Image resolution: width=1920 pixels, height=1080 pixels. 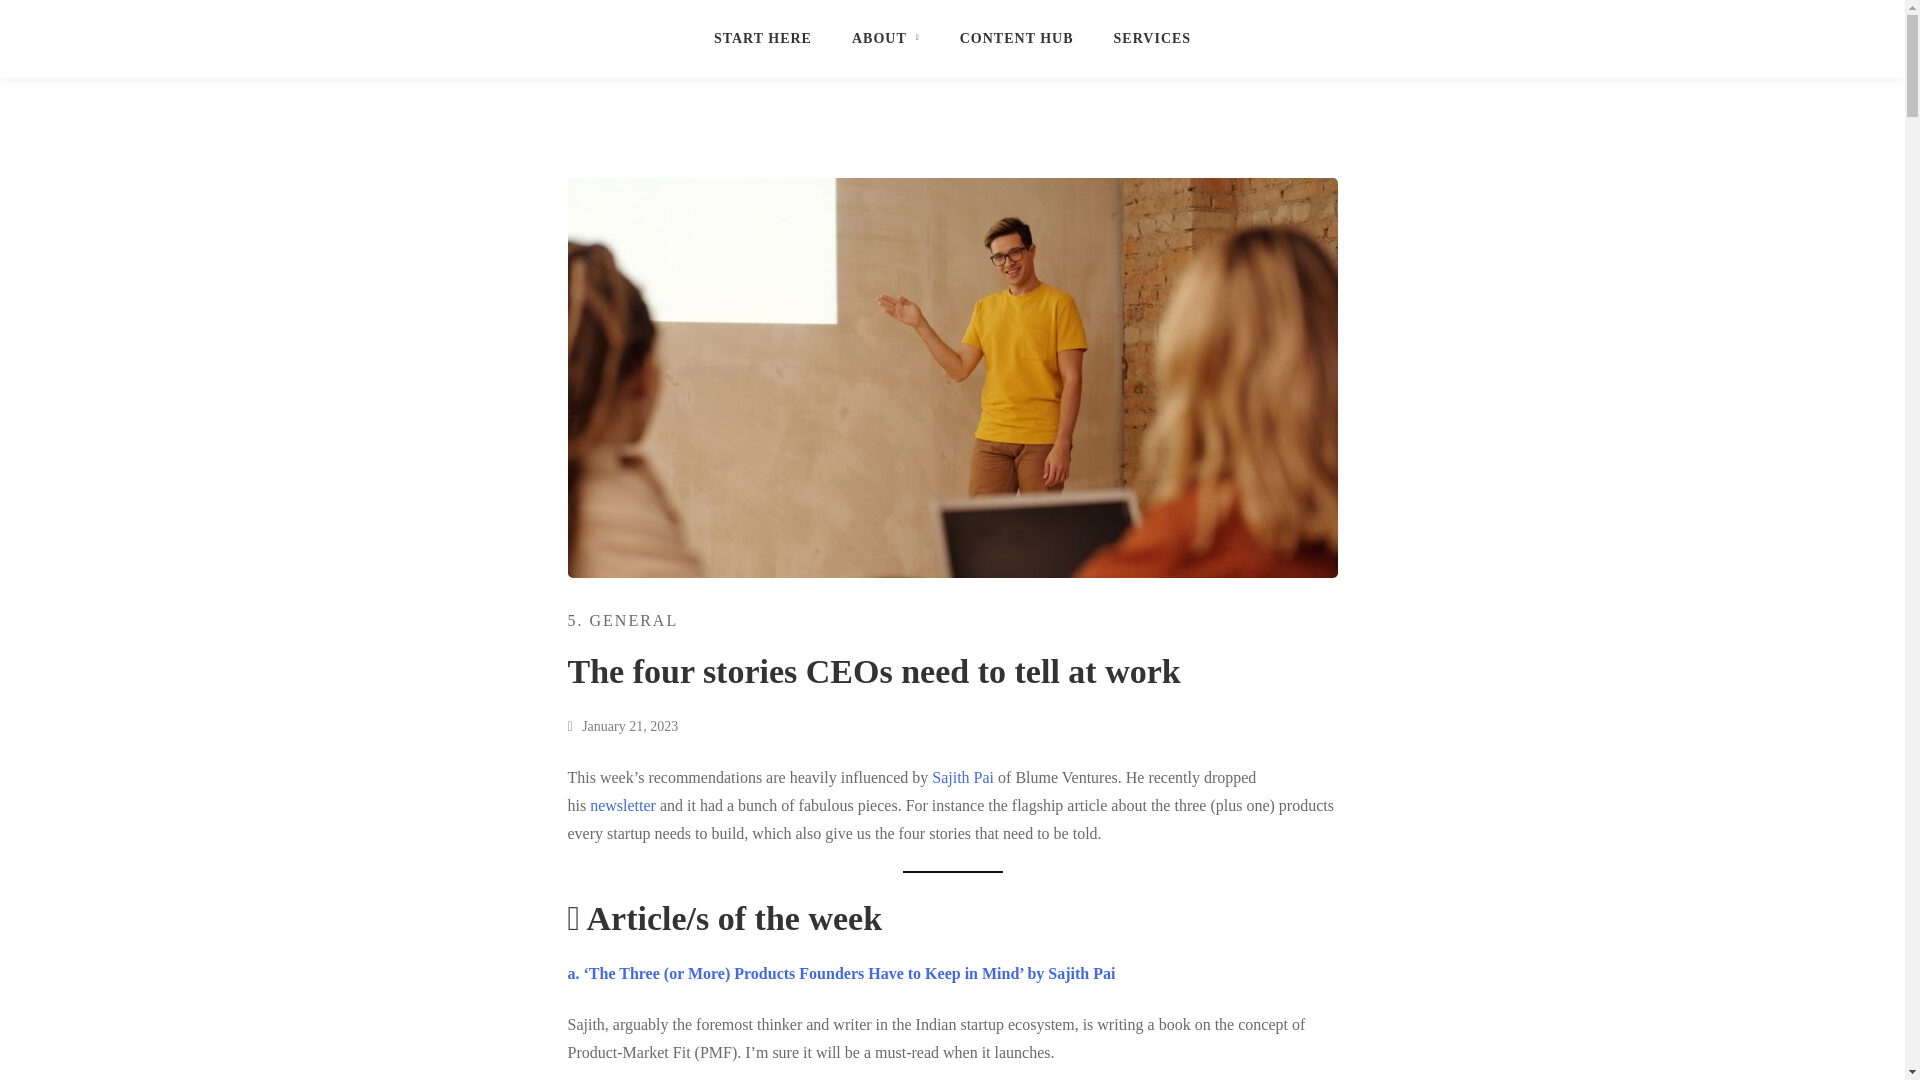 What do you see at coordinates (762, 38) in the screenshot?
I see `START HERE` at bounding box center [762, 38].